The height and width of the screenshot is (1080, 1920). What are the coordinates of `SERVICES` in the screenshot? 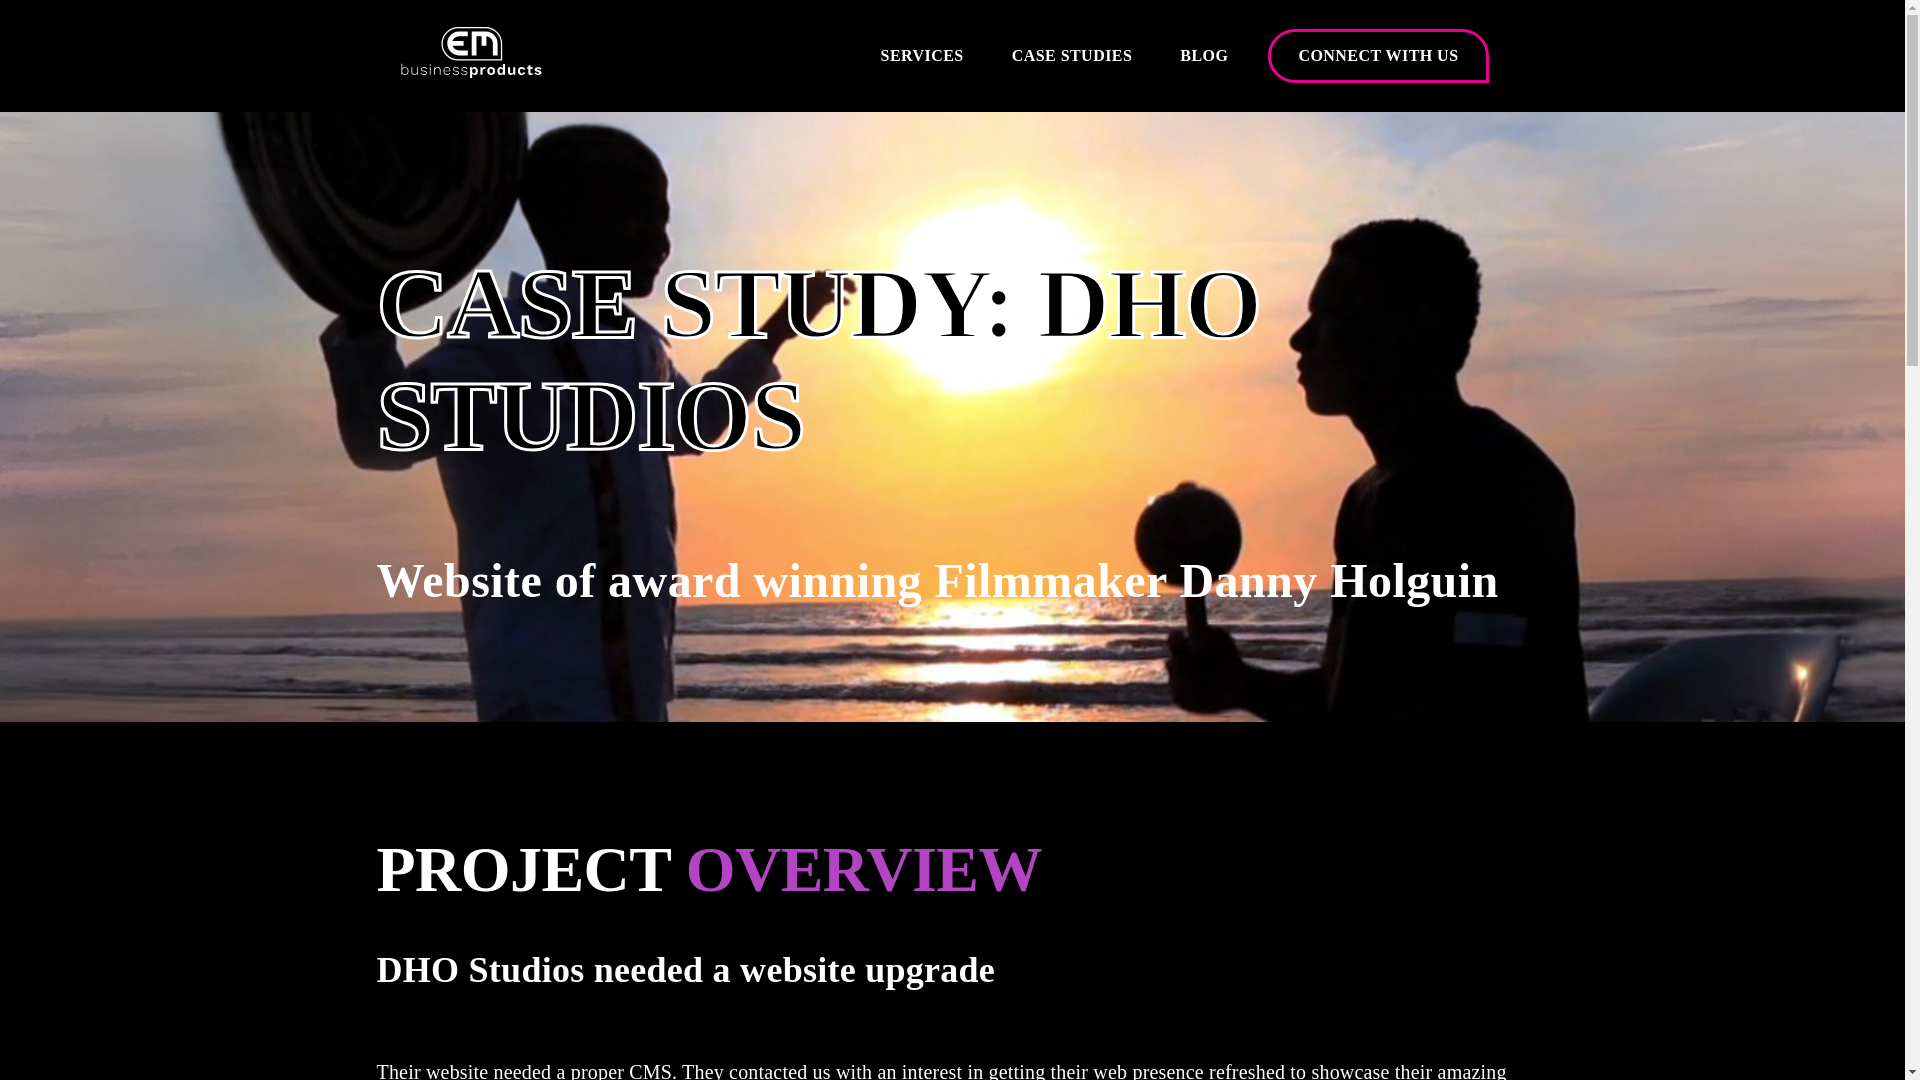 It's located at (922, 56).